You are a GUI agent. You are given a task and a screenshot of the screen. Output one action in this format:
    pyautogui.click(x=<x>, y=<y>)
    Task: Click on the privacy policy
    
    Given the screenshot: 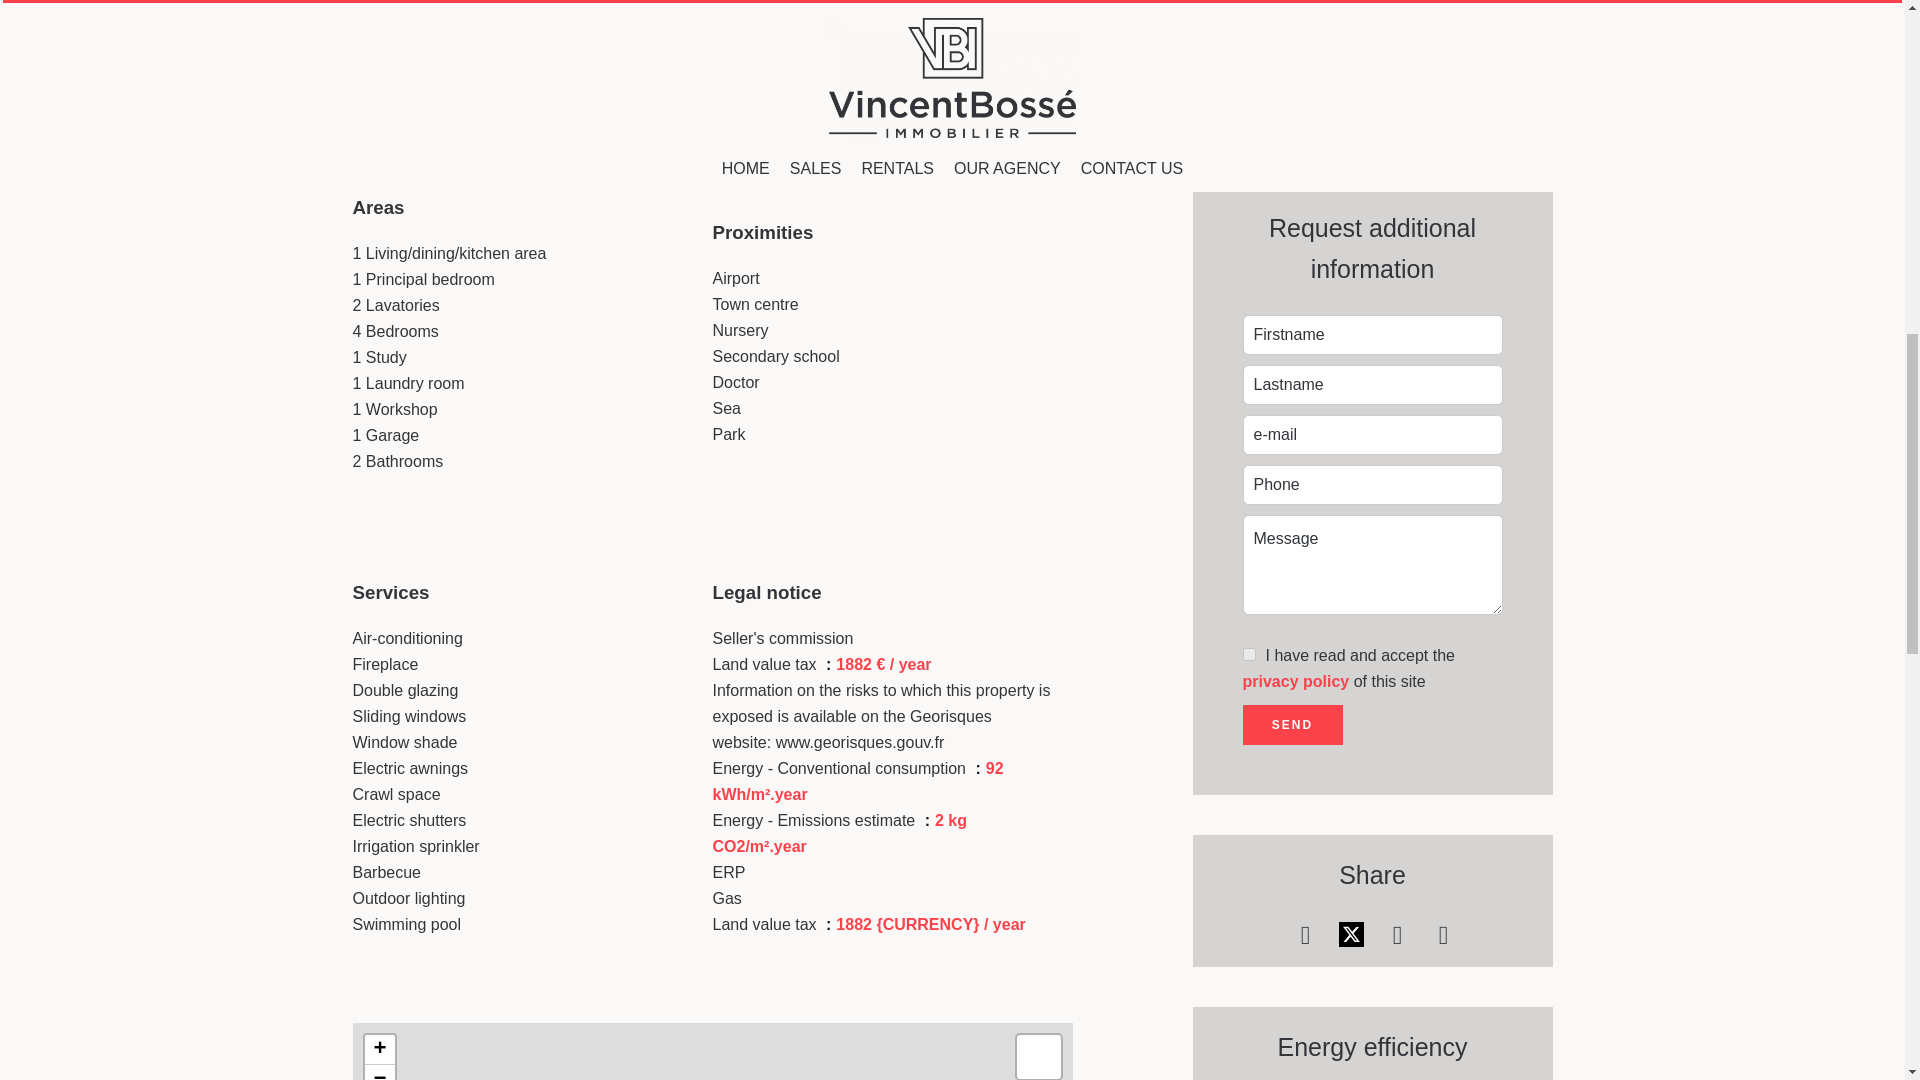 What is the action you would take?
    pyautogui.click(x=1296, y=681)
    